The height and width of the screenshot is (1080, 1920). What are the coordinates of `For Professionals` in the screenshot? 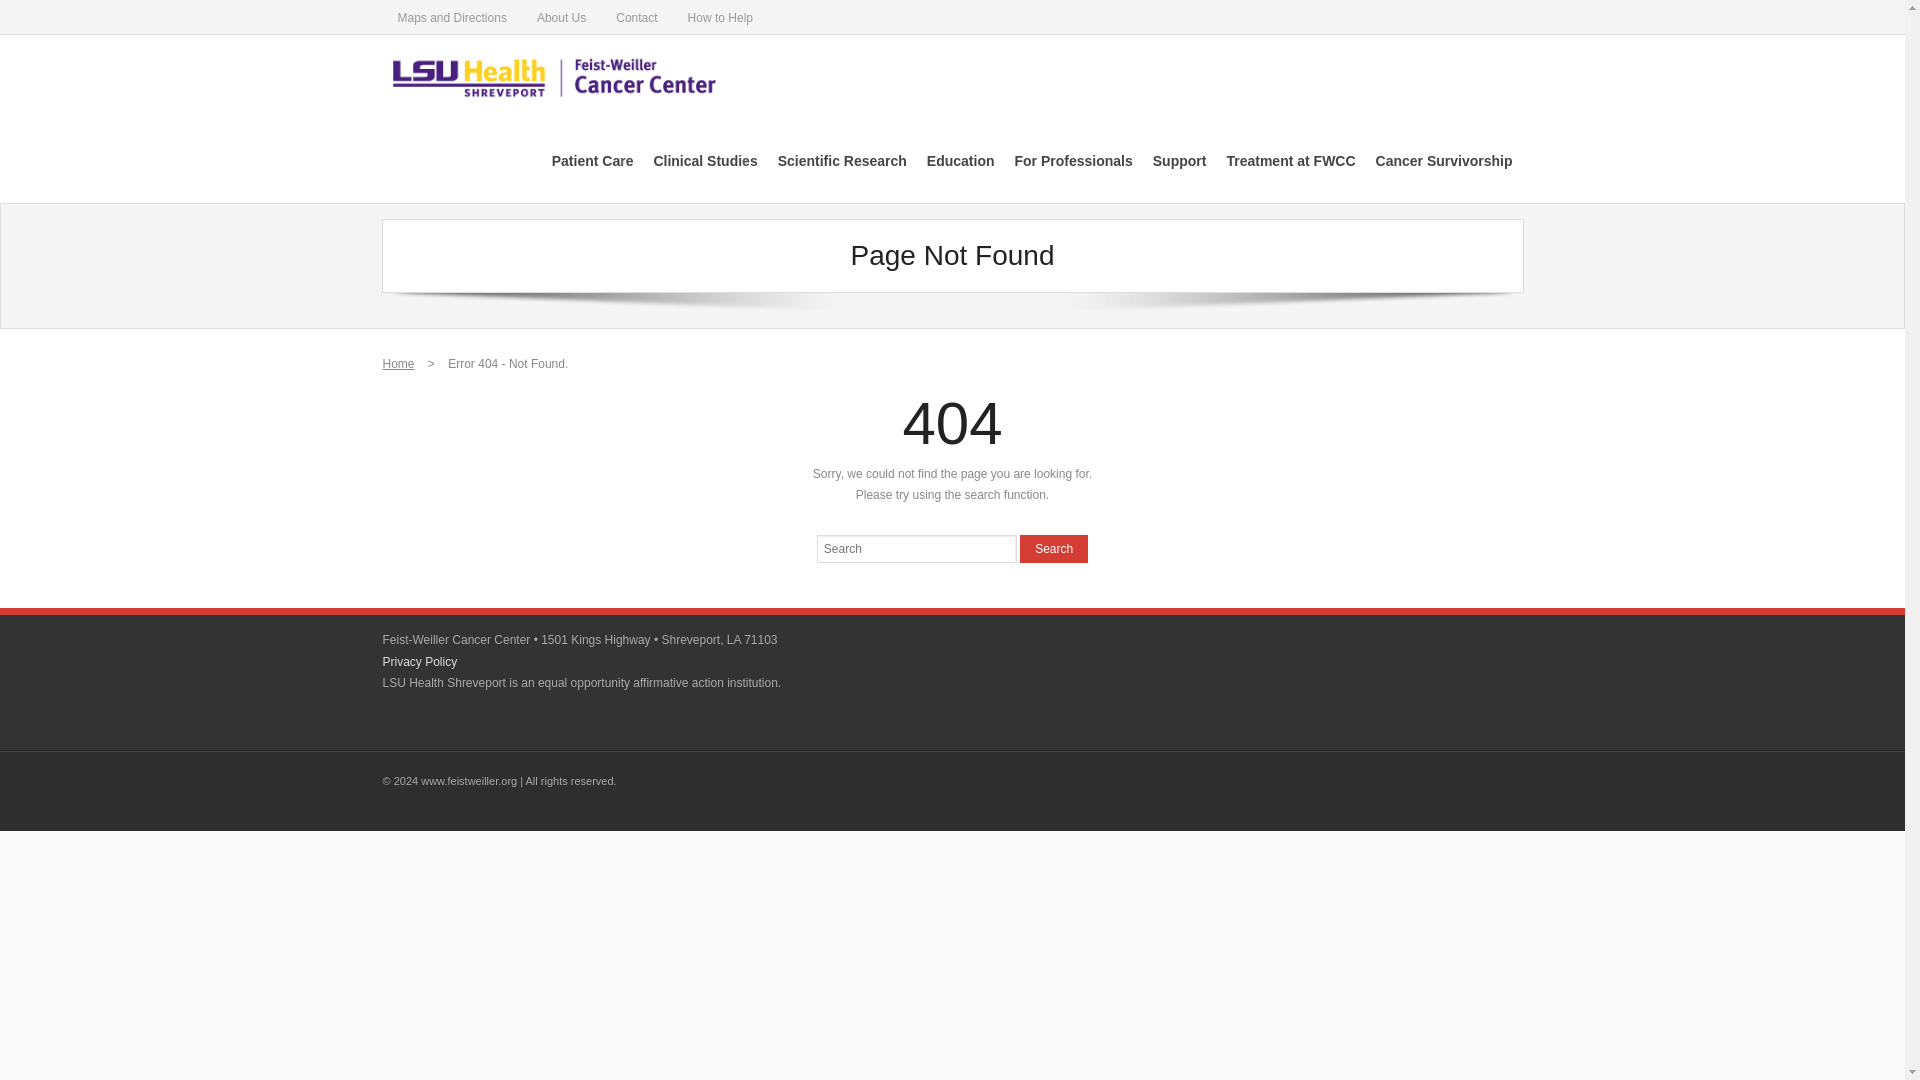 It's located at (1073, 160).